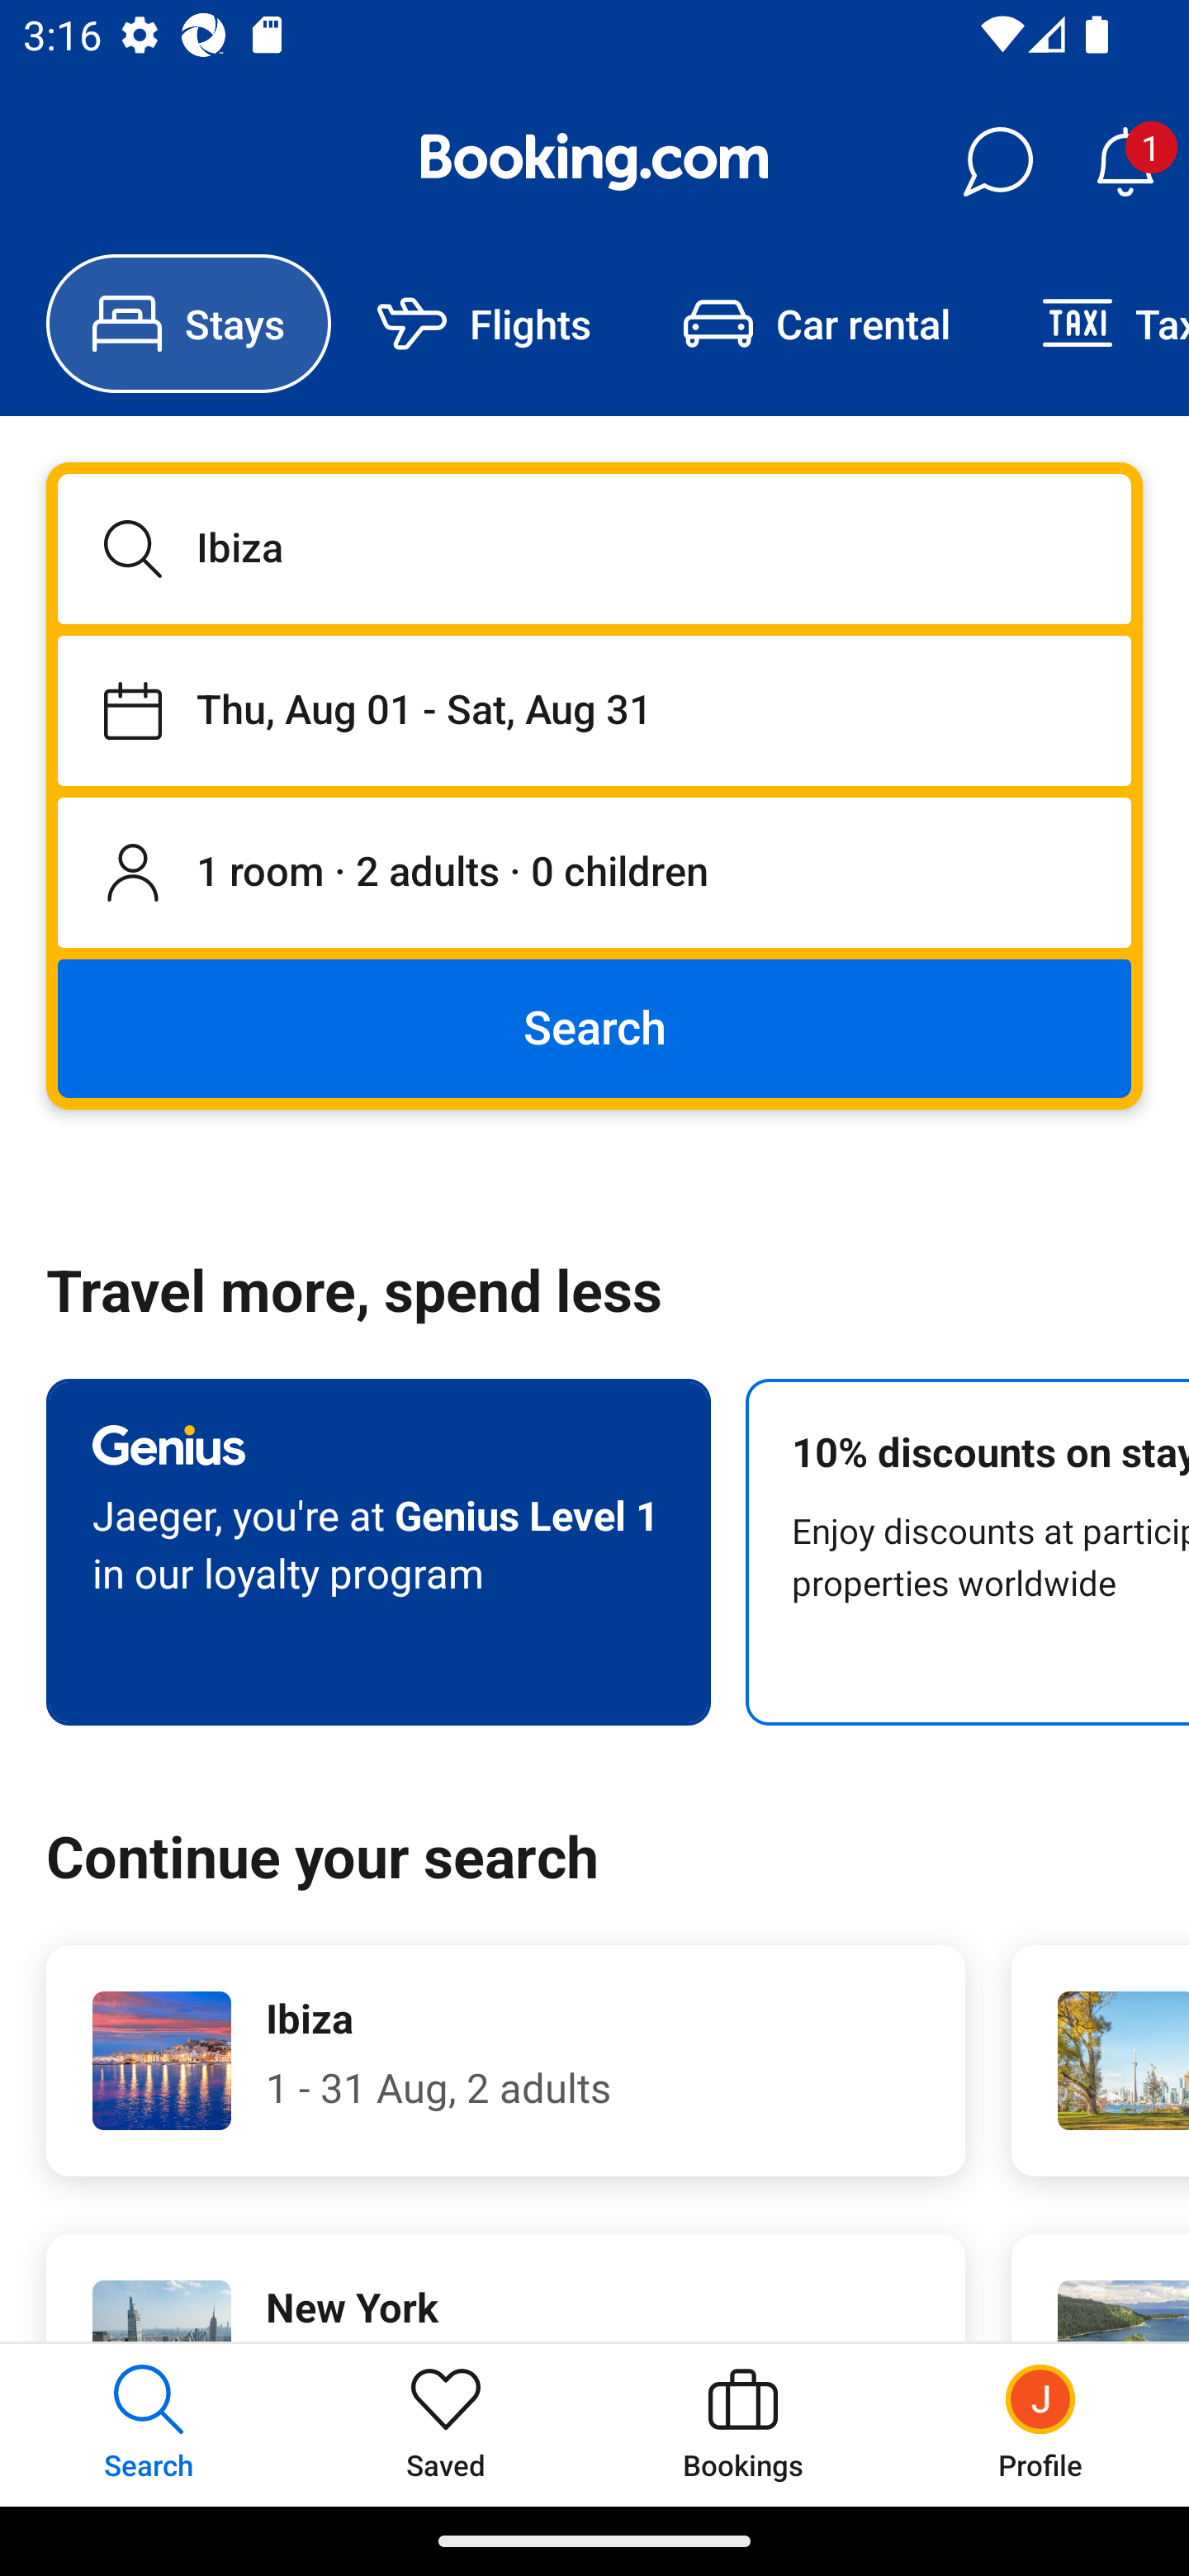  What do you see at coordinates (743, 2424) in the screenshot?
I see `Bookings` at bounding box center [743, 2424].